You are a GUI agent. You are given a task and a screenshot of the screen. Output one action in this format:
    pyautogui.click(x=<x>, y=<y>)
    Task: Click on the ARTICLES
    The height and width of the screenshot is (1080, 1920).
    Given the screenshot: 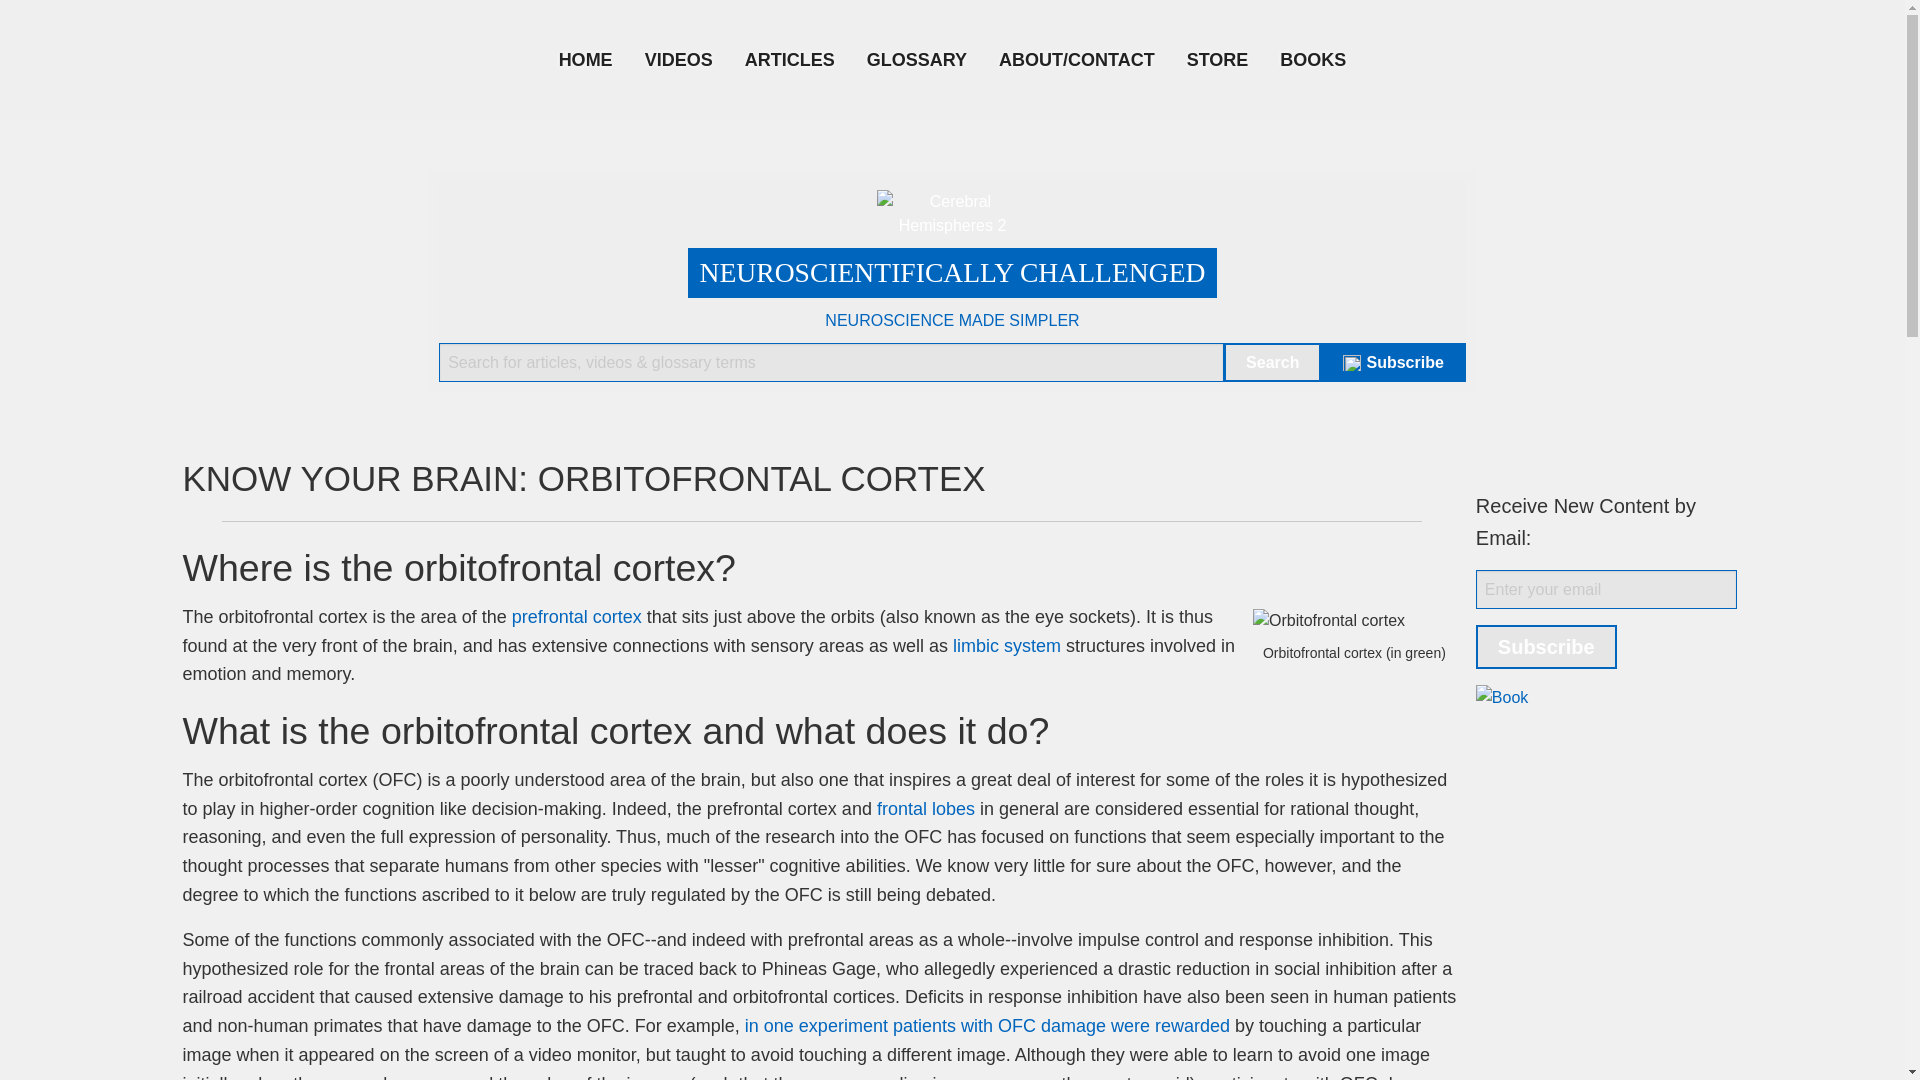 What is the action you would take?
    pyautogui.click(x=790, y=59)
    